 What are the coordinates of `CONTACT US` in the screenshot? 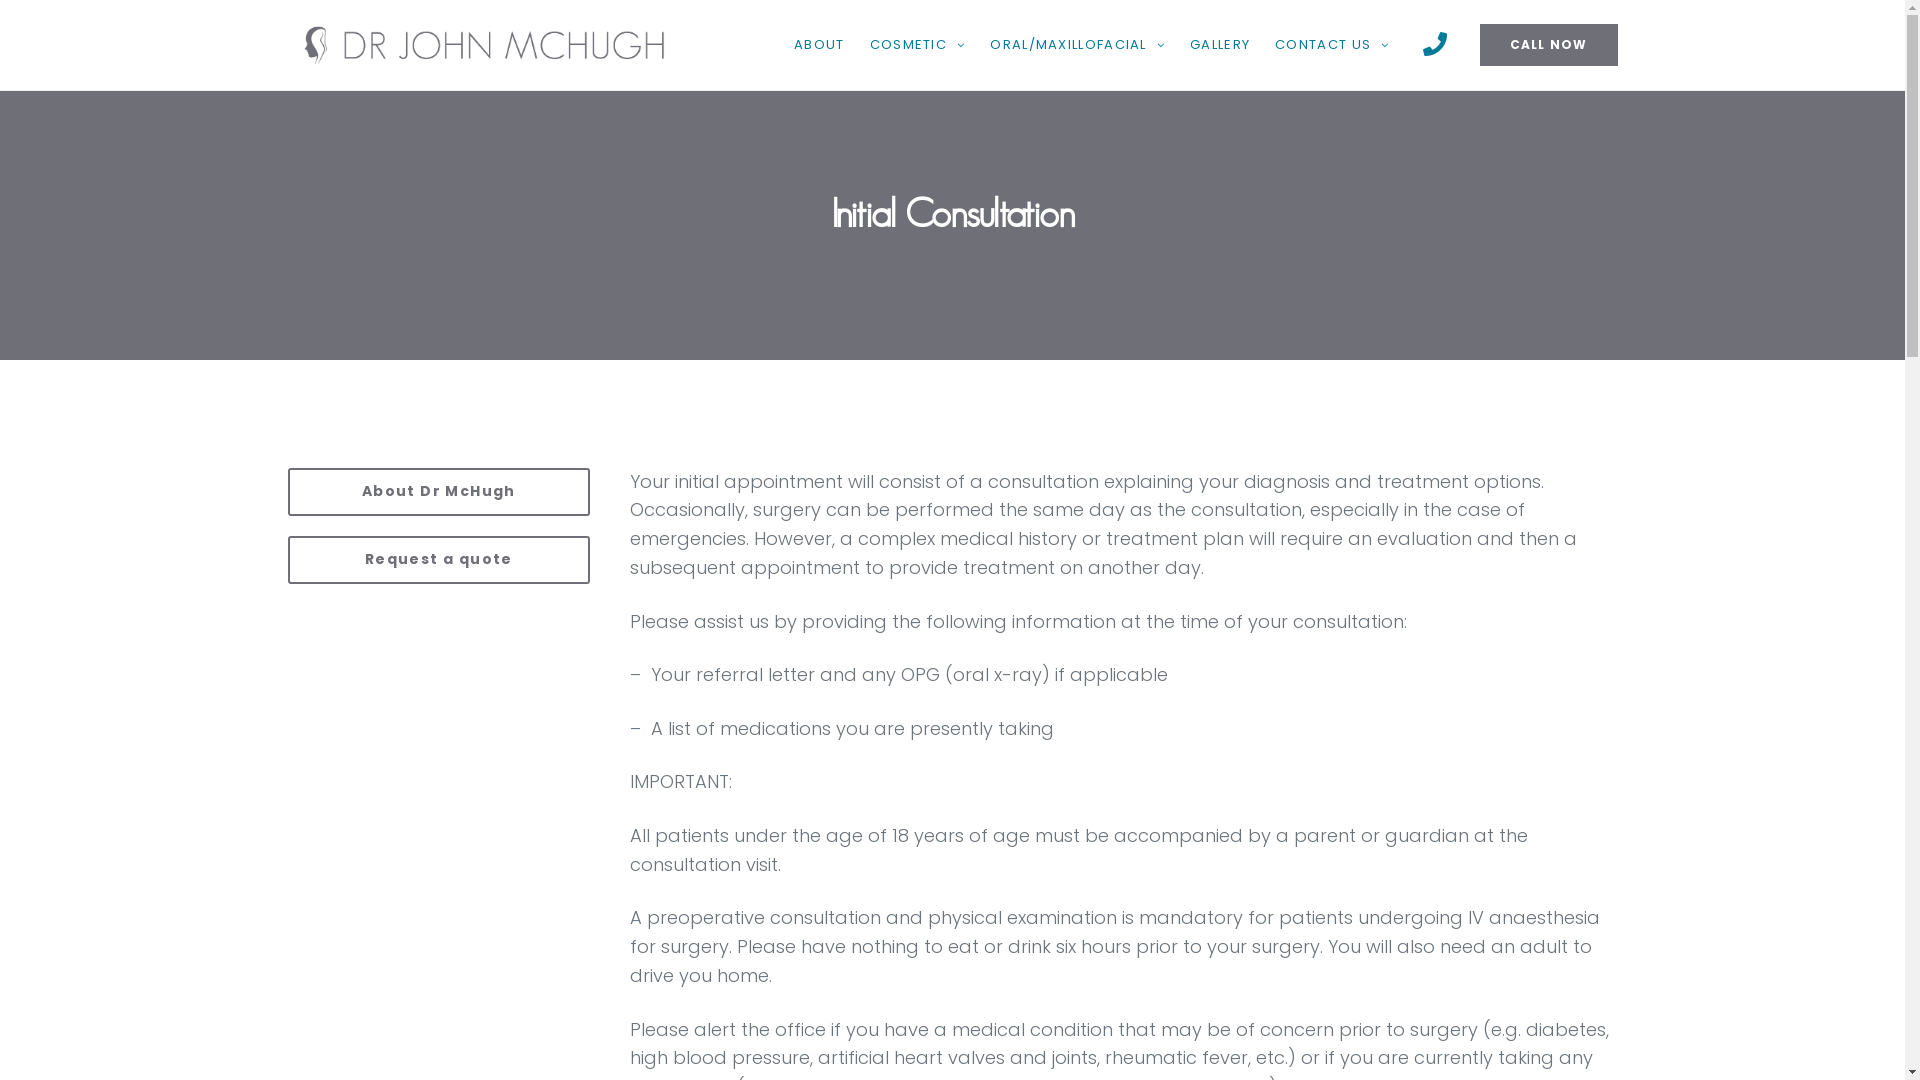 It's located at (1332, 44).